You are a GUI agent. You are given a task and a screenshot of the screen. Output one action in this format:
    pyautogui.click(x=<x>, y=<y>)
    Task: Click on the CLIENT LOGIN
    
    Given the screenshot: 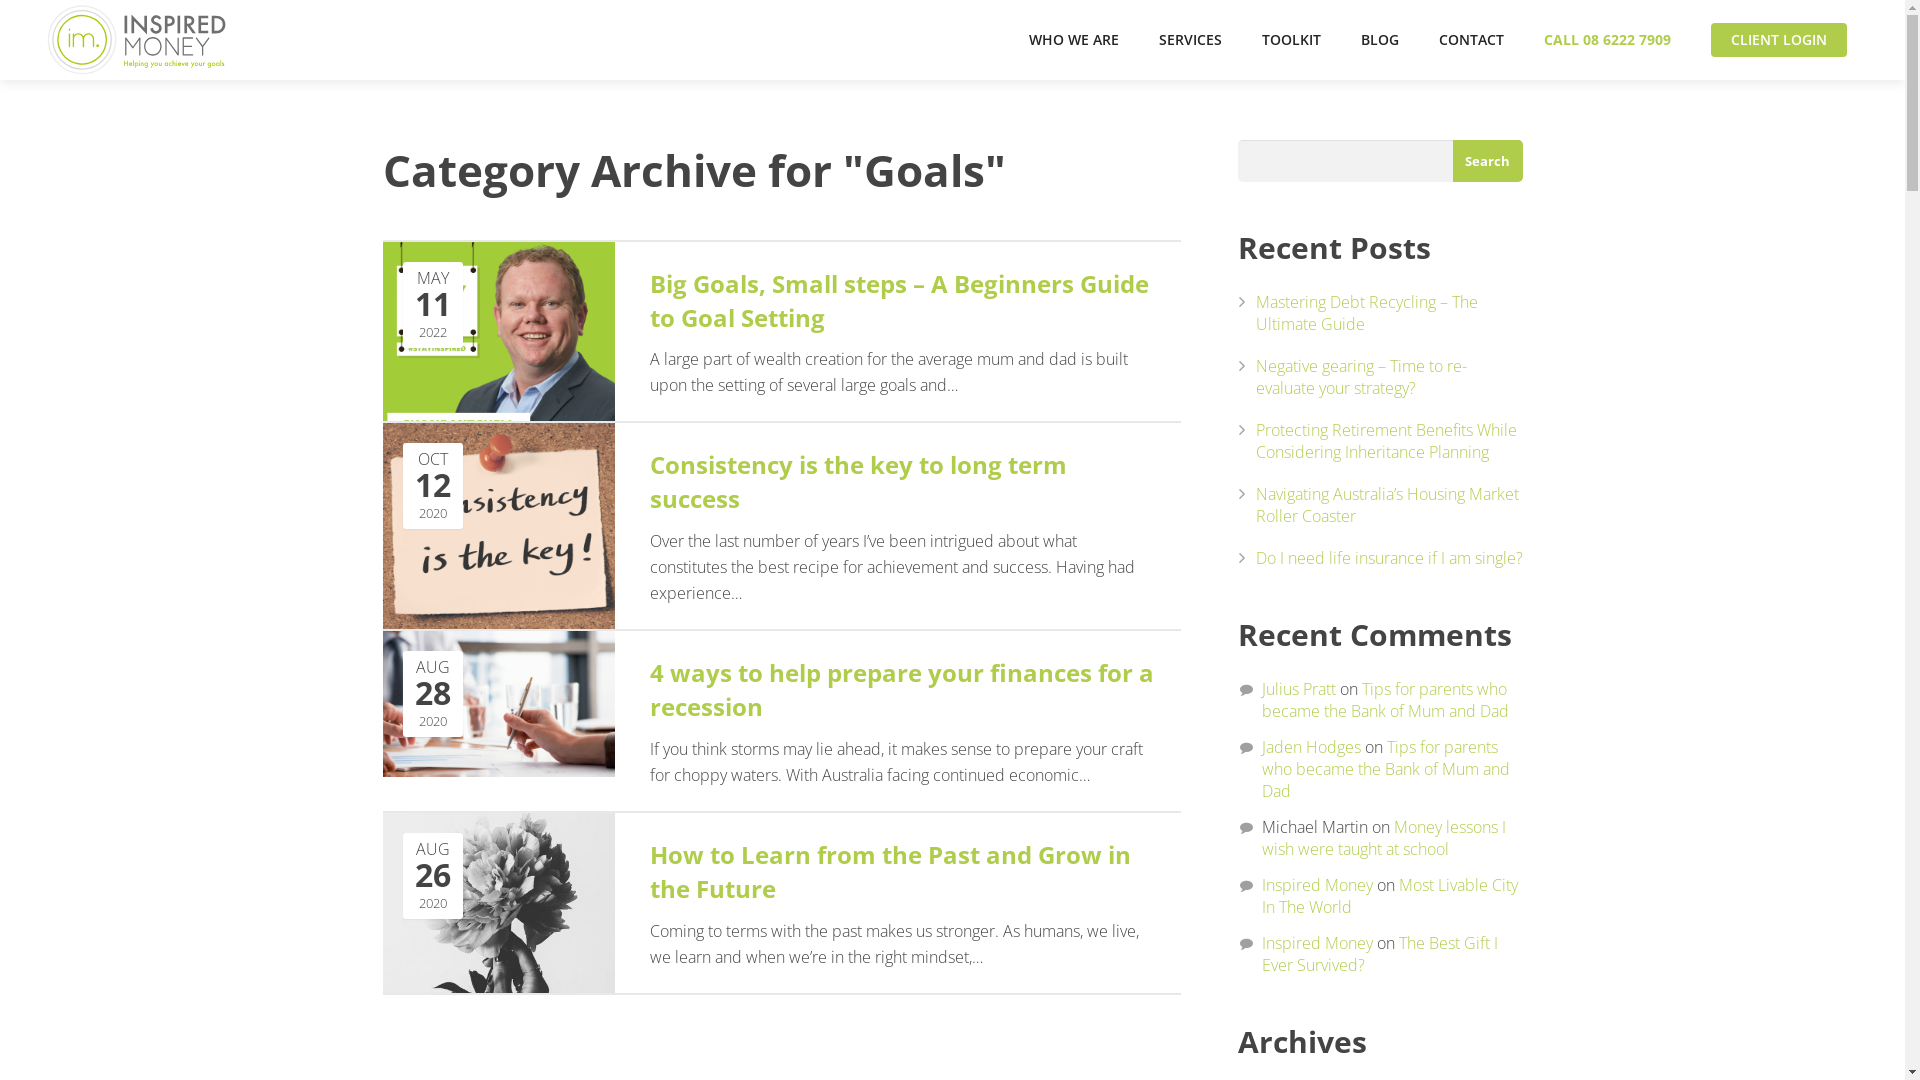 What is the action you would take?
    pyautogui.click(x=1779, y=40)
    